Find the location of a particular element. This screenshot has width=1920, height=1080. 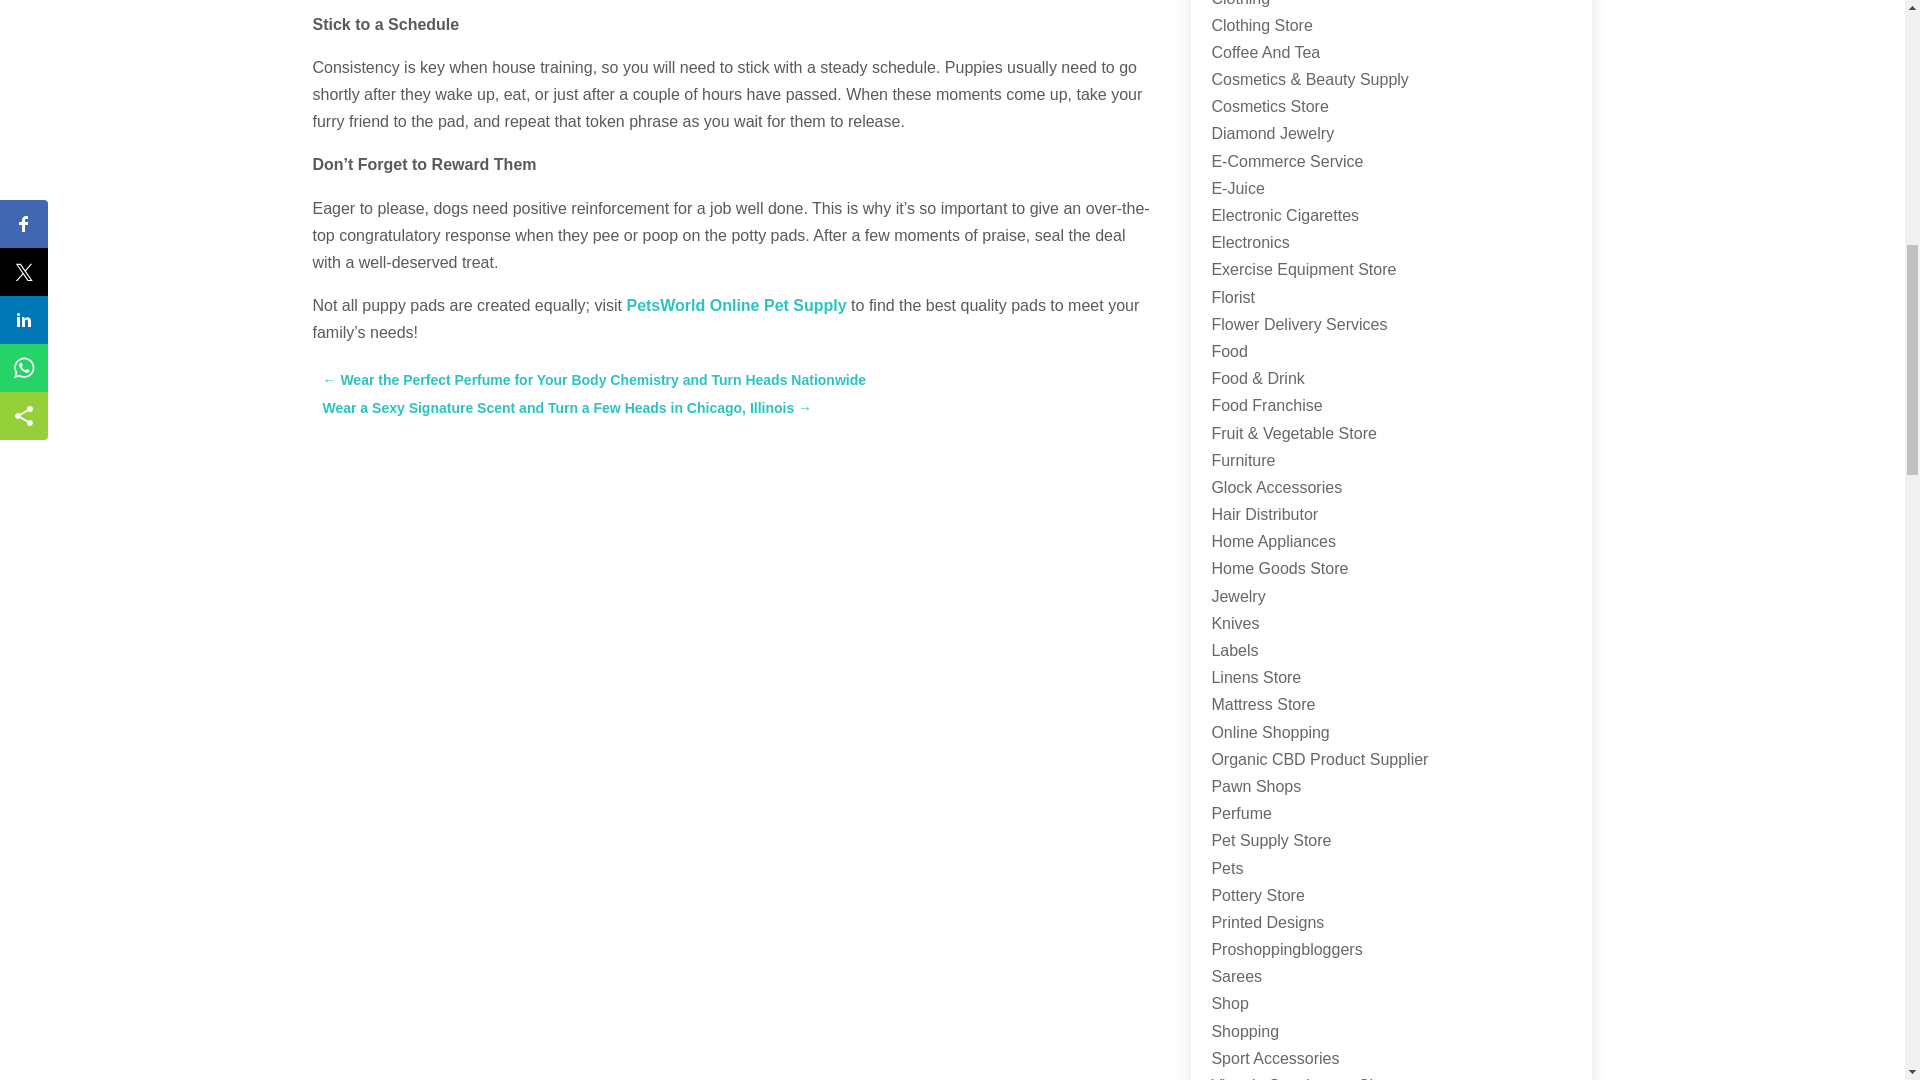

Florist is located at coordinates (1233, 297).